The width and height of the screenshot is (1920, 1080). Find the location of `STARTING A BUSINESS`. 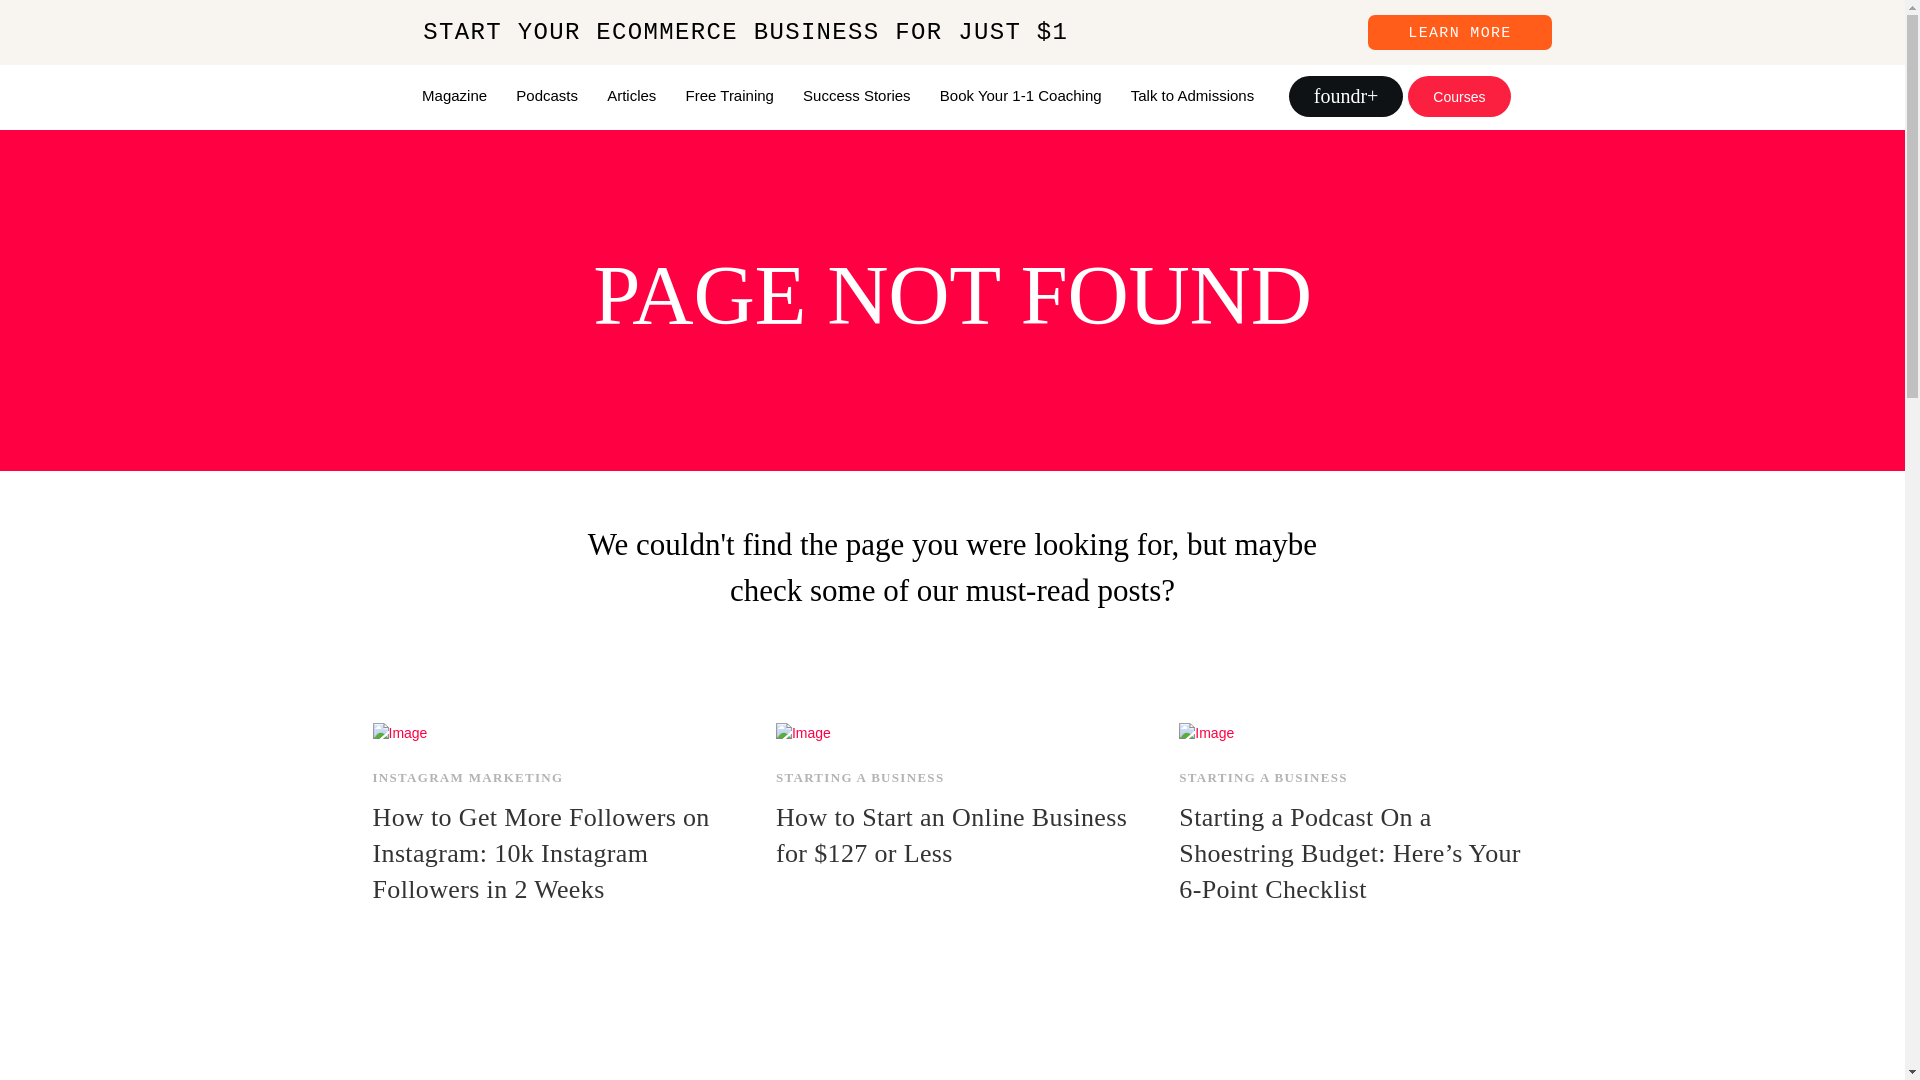

STARTING A BUSINESS is located at coordinates (860, 778).